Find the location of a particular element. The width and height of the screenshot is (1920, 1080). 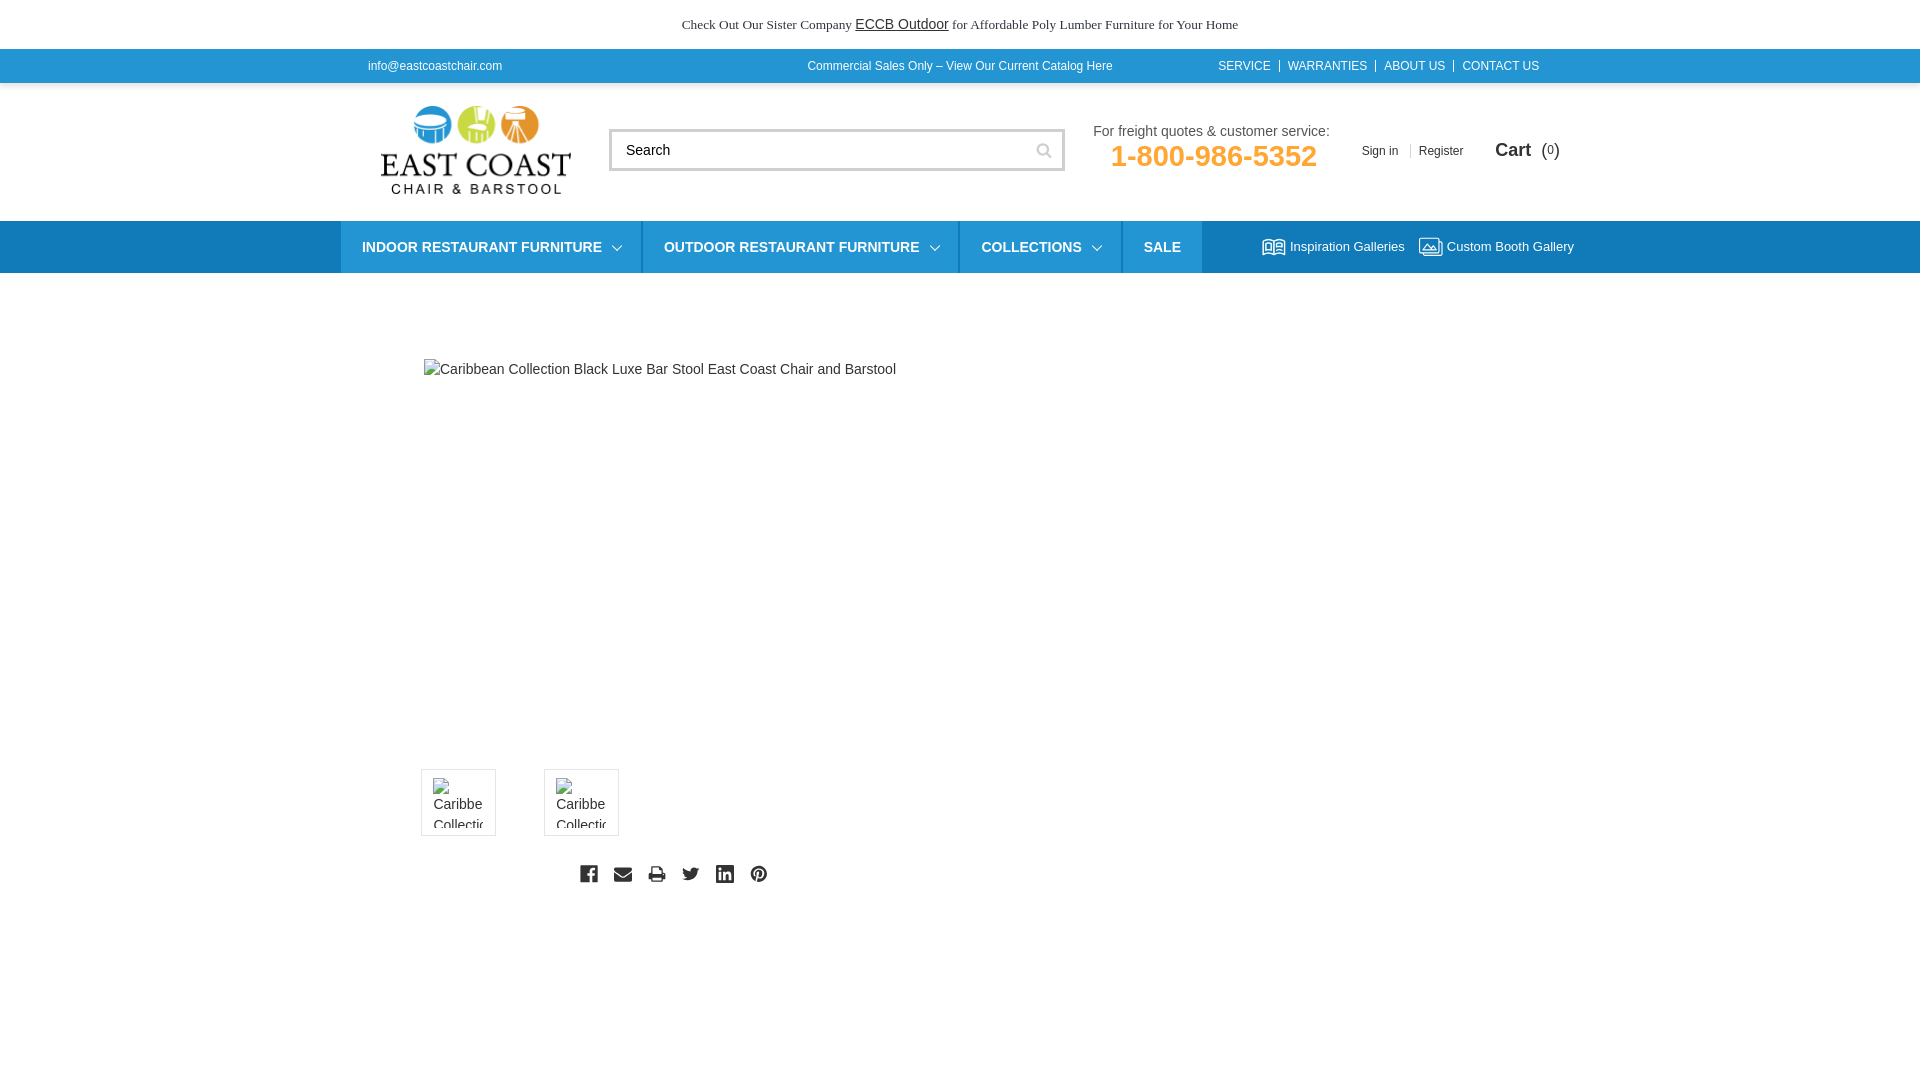

Register is located at coordinates (1442, 150).